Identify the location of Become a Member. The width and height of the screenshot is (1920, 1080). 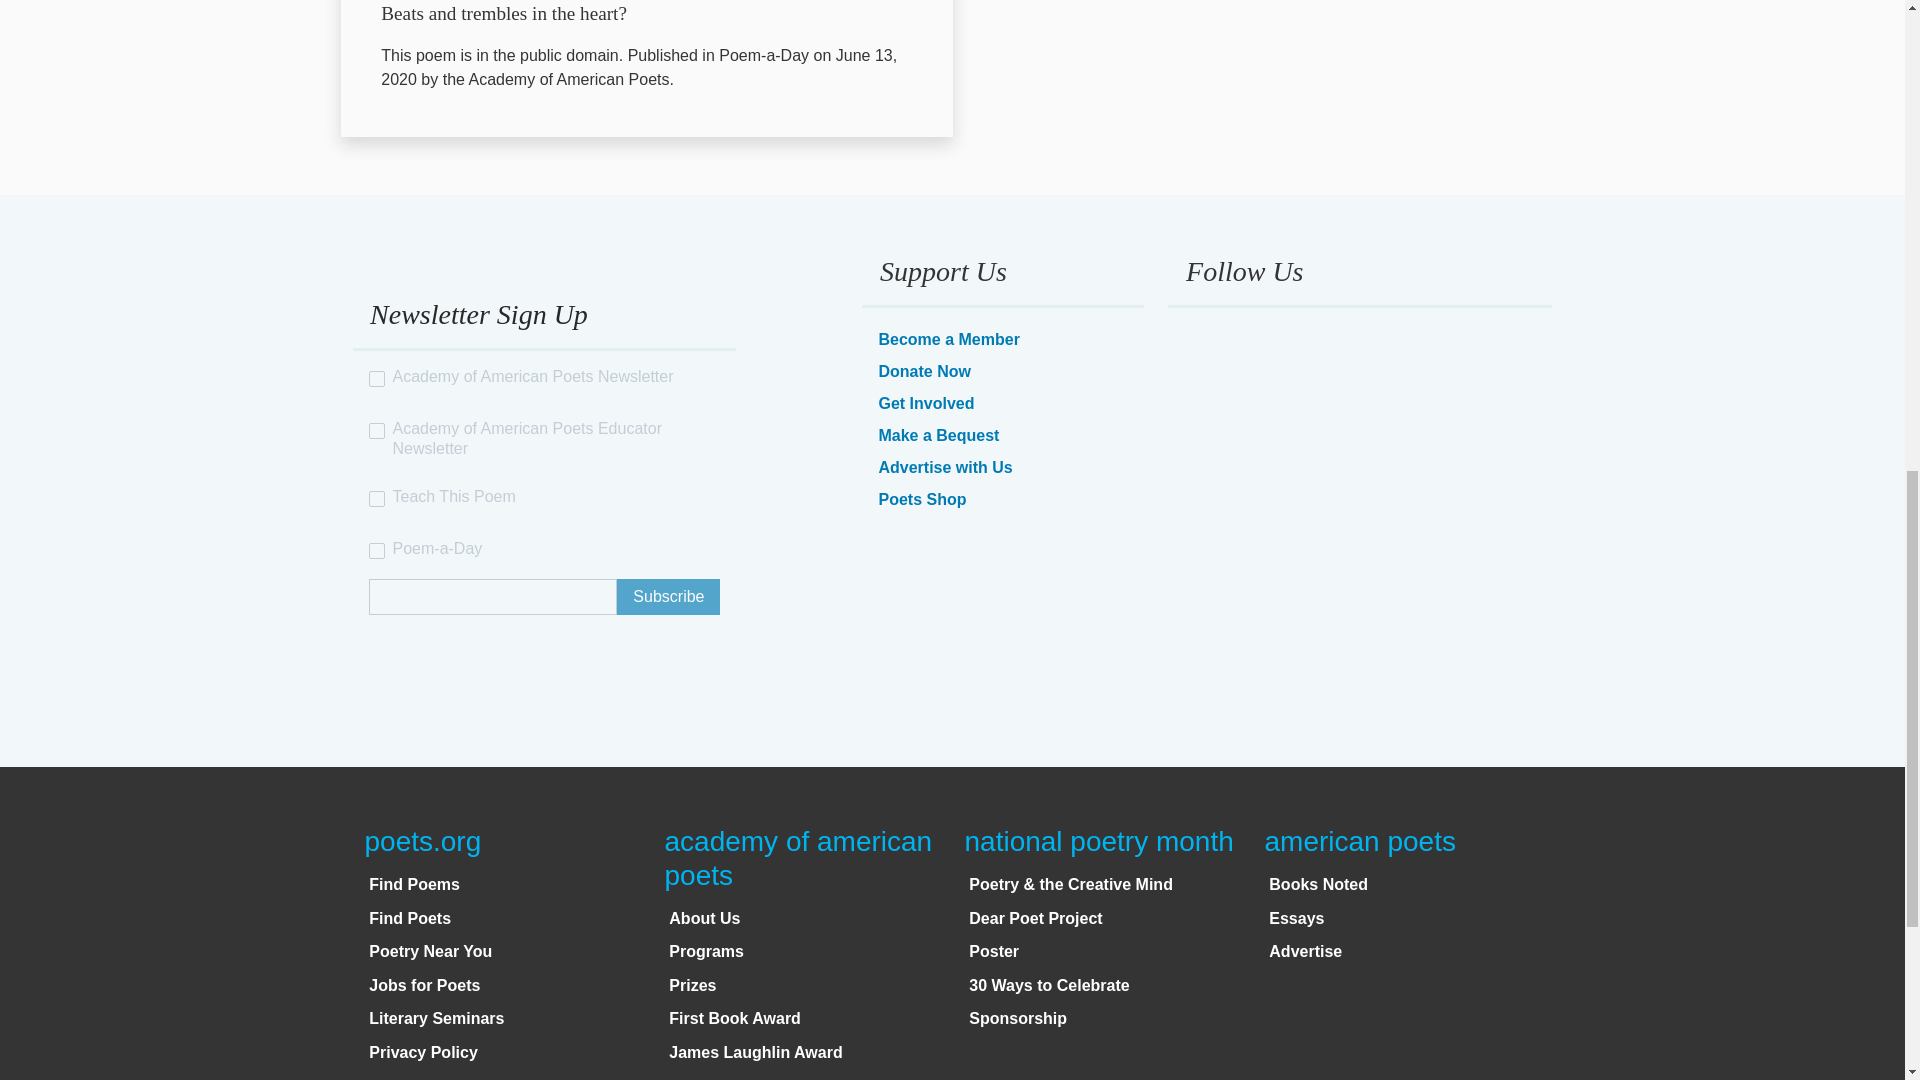
(948, 338).